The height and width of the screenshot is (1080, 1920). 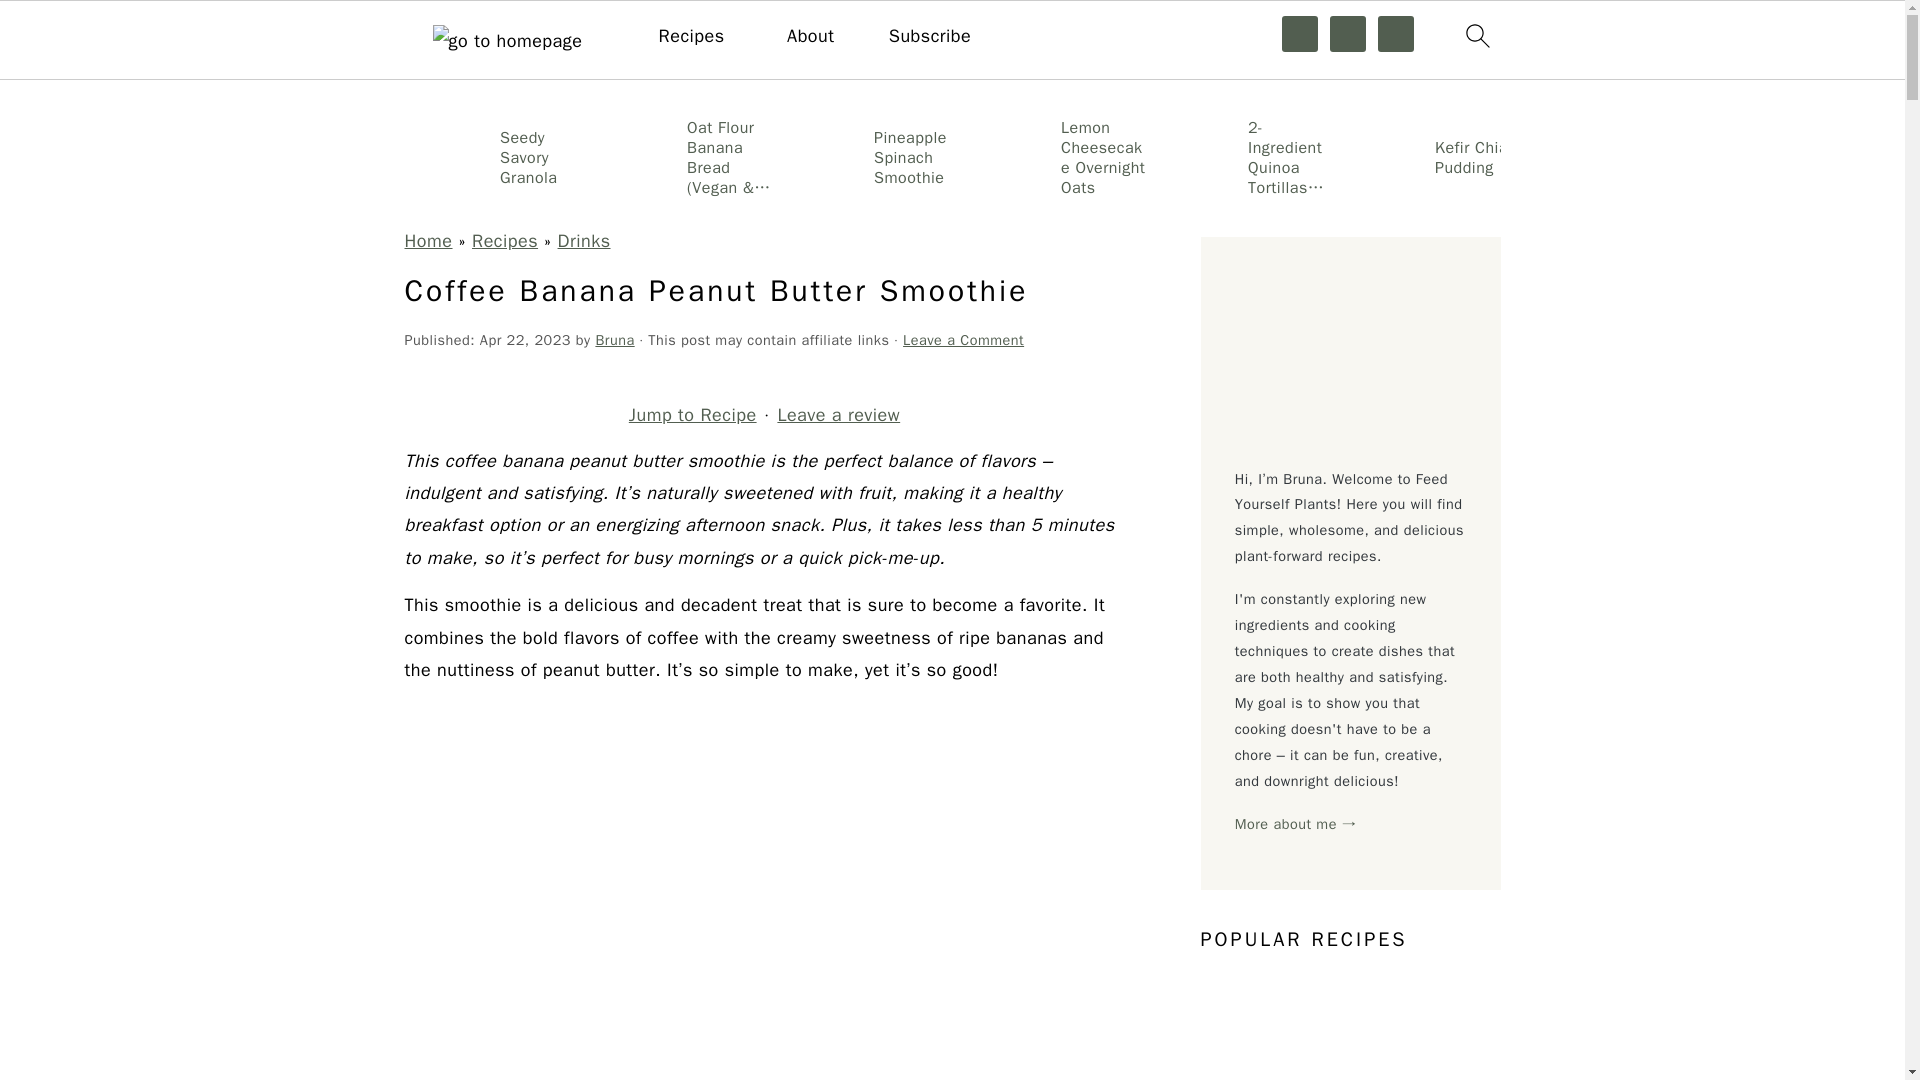 What do you see at coordinates (1056, 156) in the screenshot?
I see `Lemon Cheesecake Overnight Oats` at bounding box center [1056, 156].